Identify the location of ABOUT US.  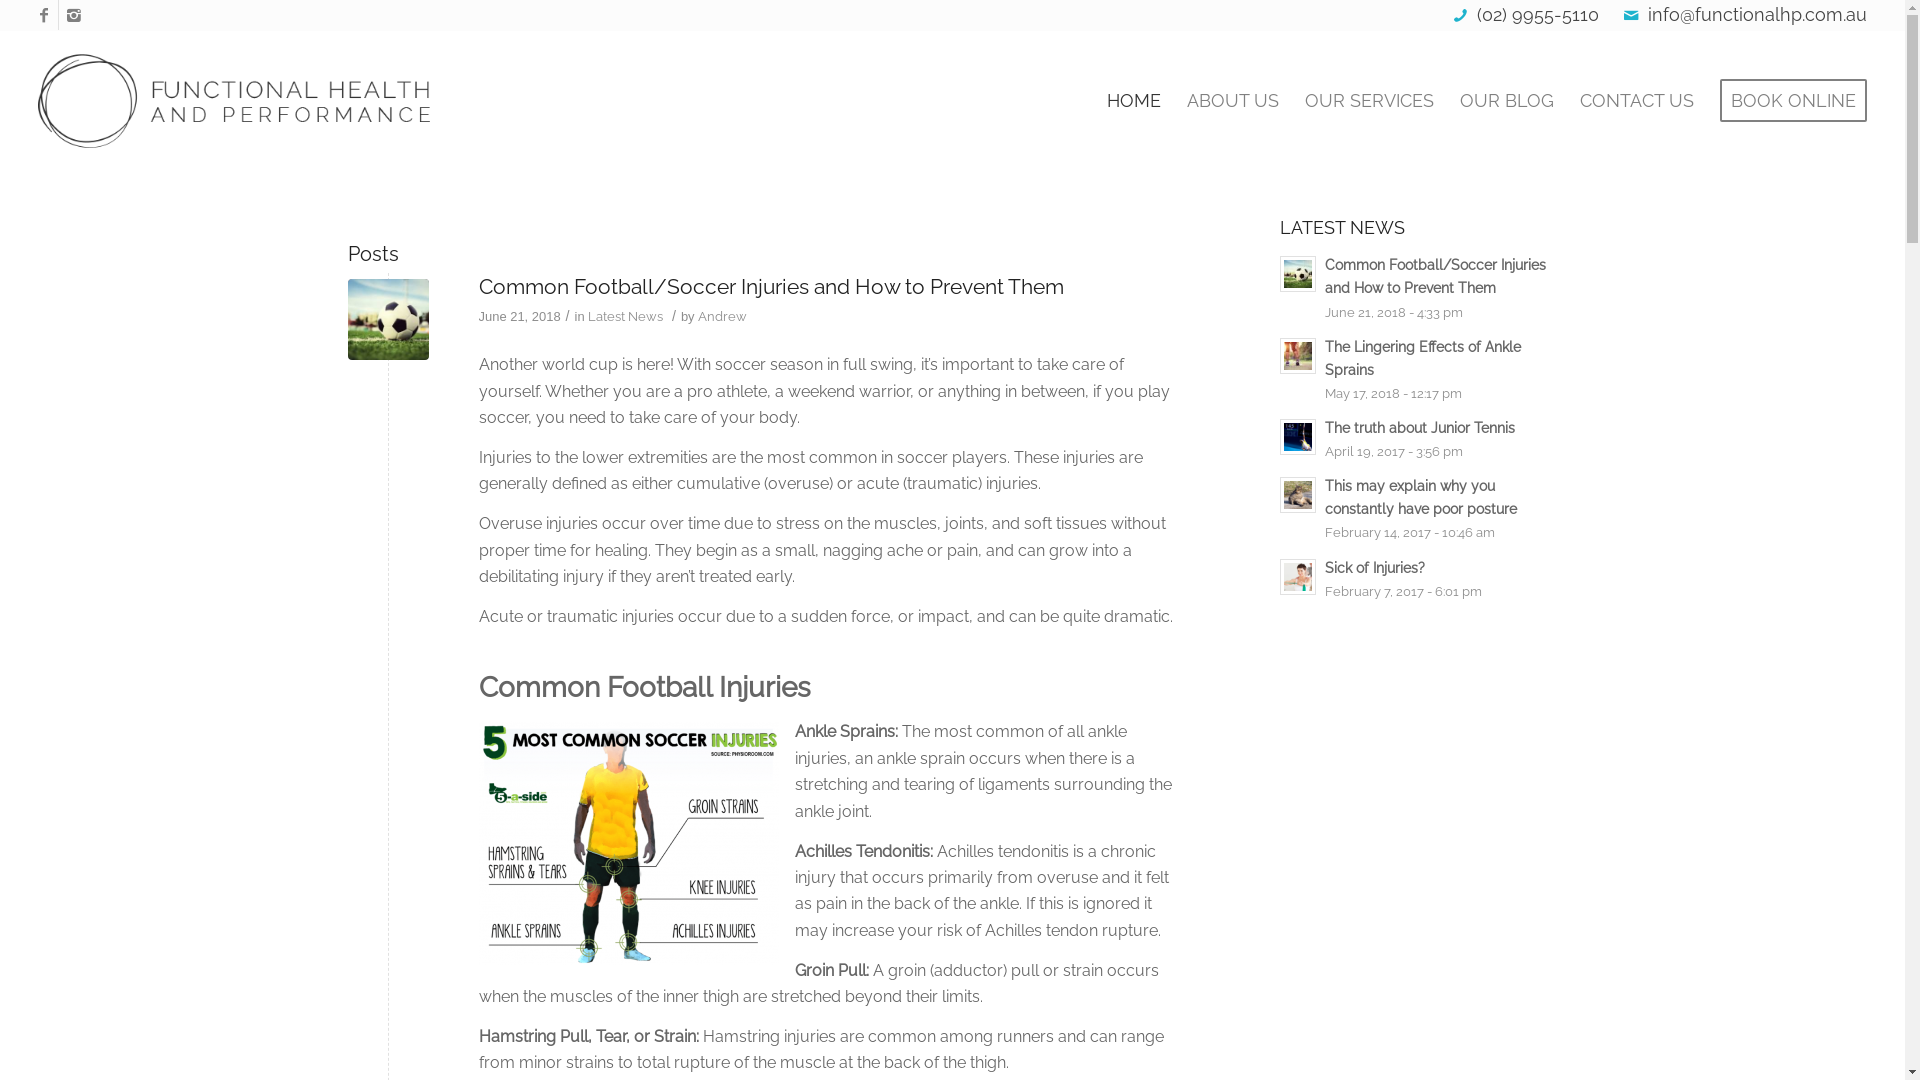
(1233, 101).